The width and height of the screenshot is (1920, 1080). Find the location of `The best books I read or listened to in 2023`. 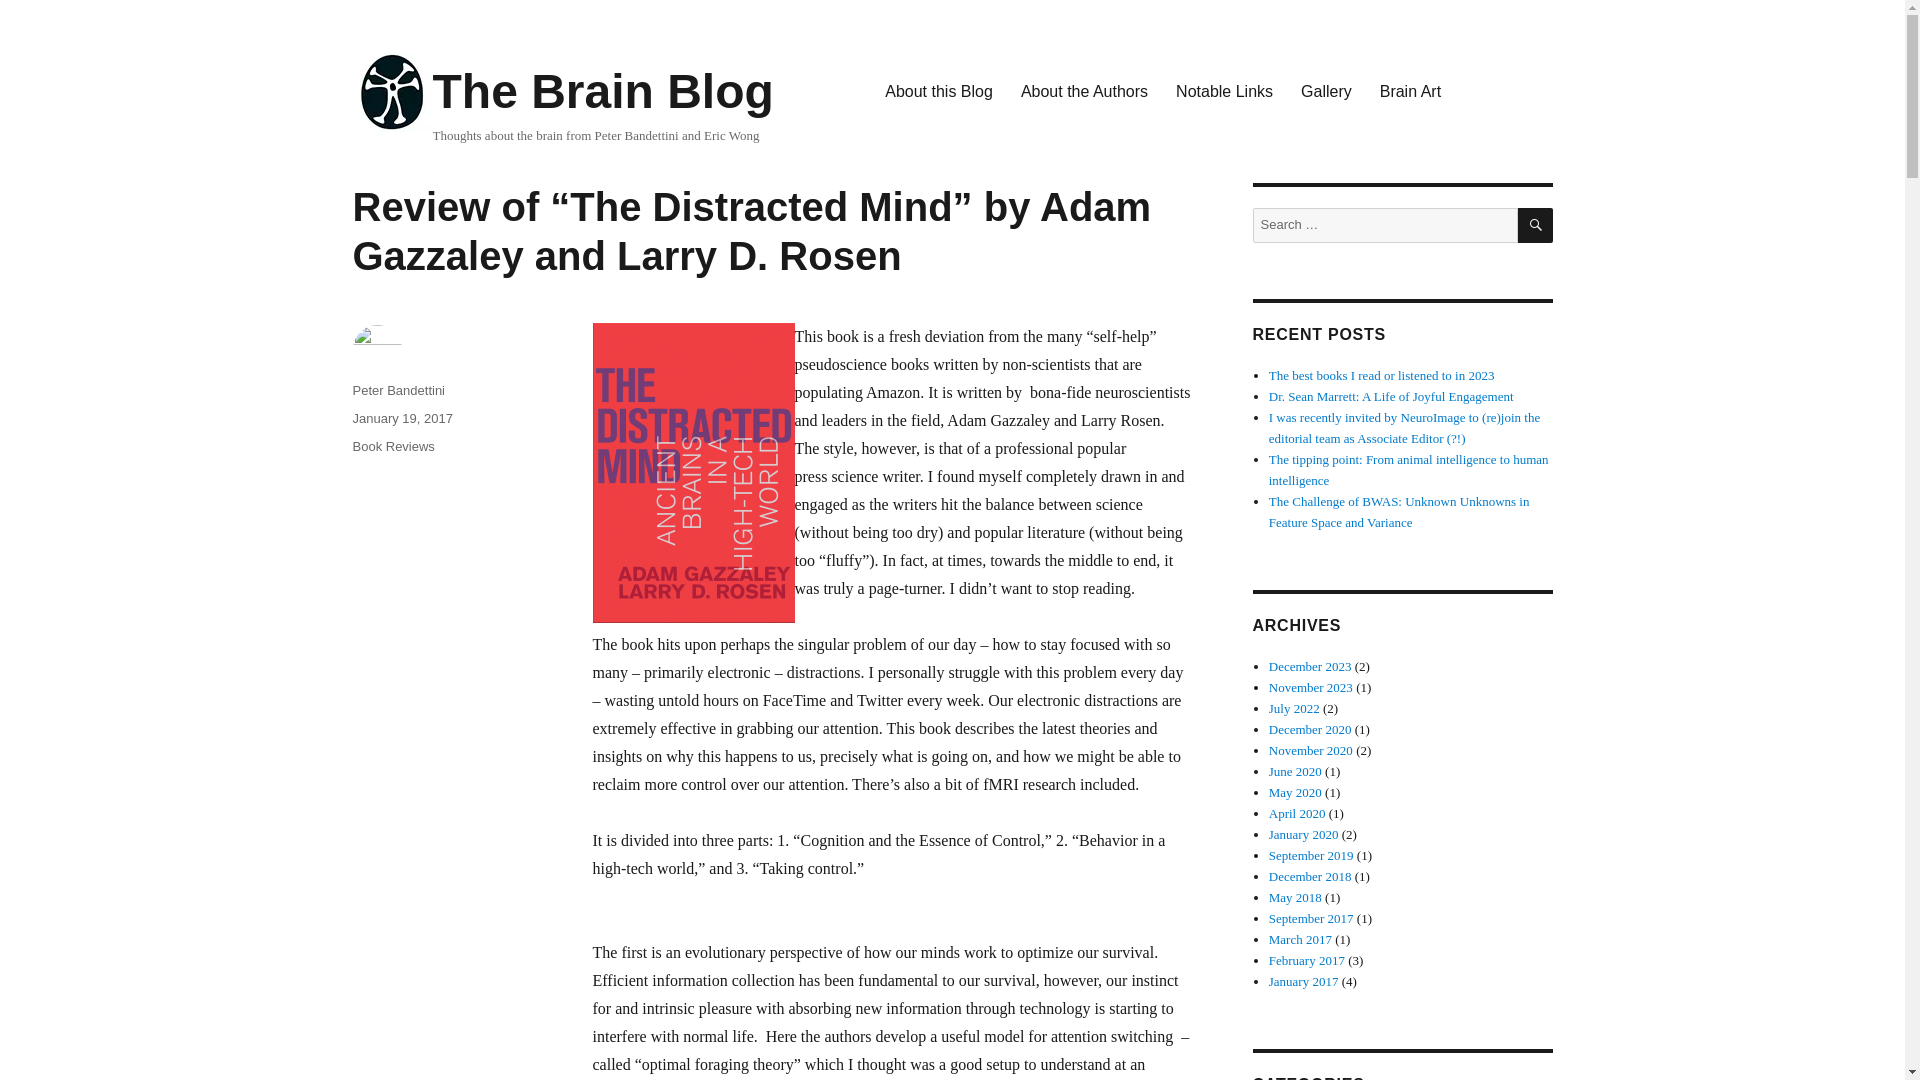

The best books I read or listened to in 2023 is located at coordinates (1382, 376).